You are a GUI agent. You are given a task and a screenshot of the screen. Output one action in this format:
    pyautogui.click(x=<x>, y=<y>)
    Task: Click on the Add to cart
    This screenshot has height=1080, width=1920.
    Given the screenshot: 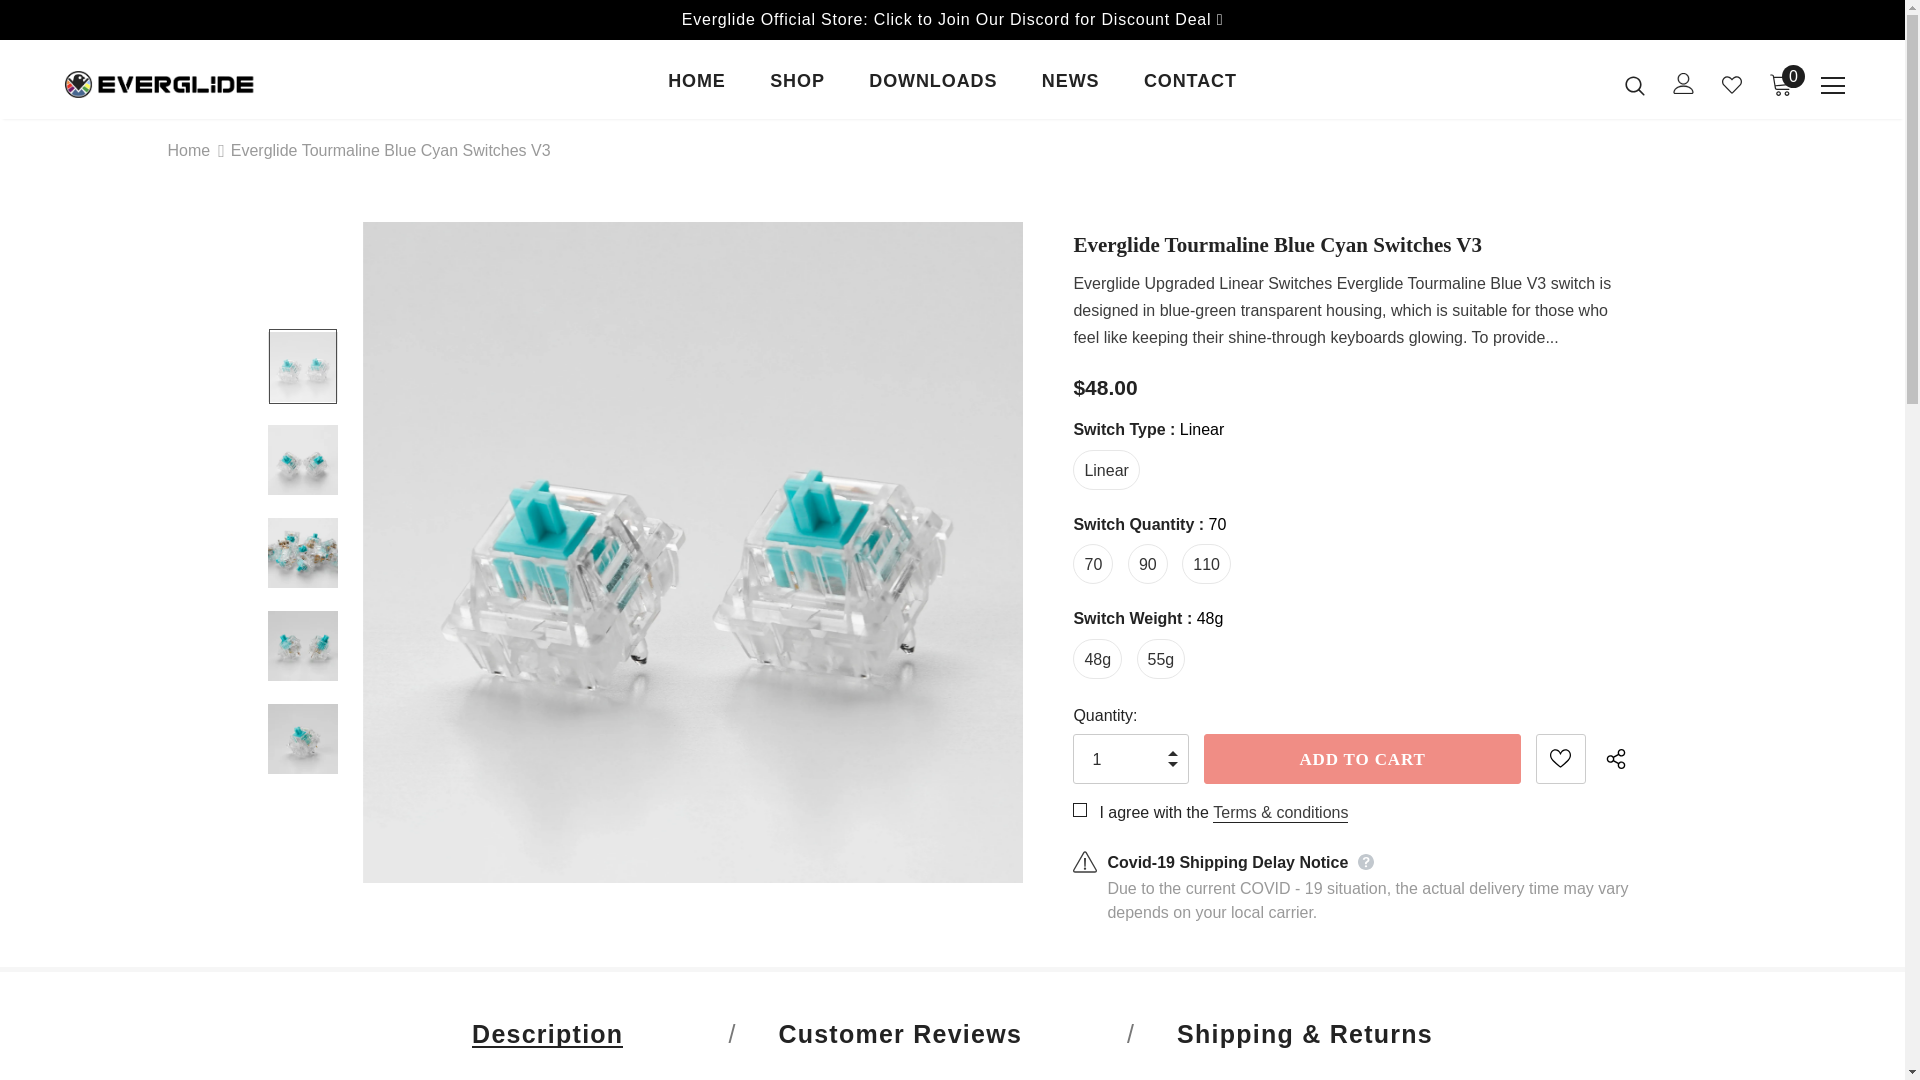 What is the action you would take?
    pyautogui.click(x=1362, y=759)
    